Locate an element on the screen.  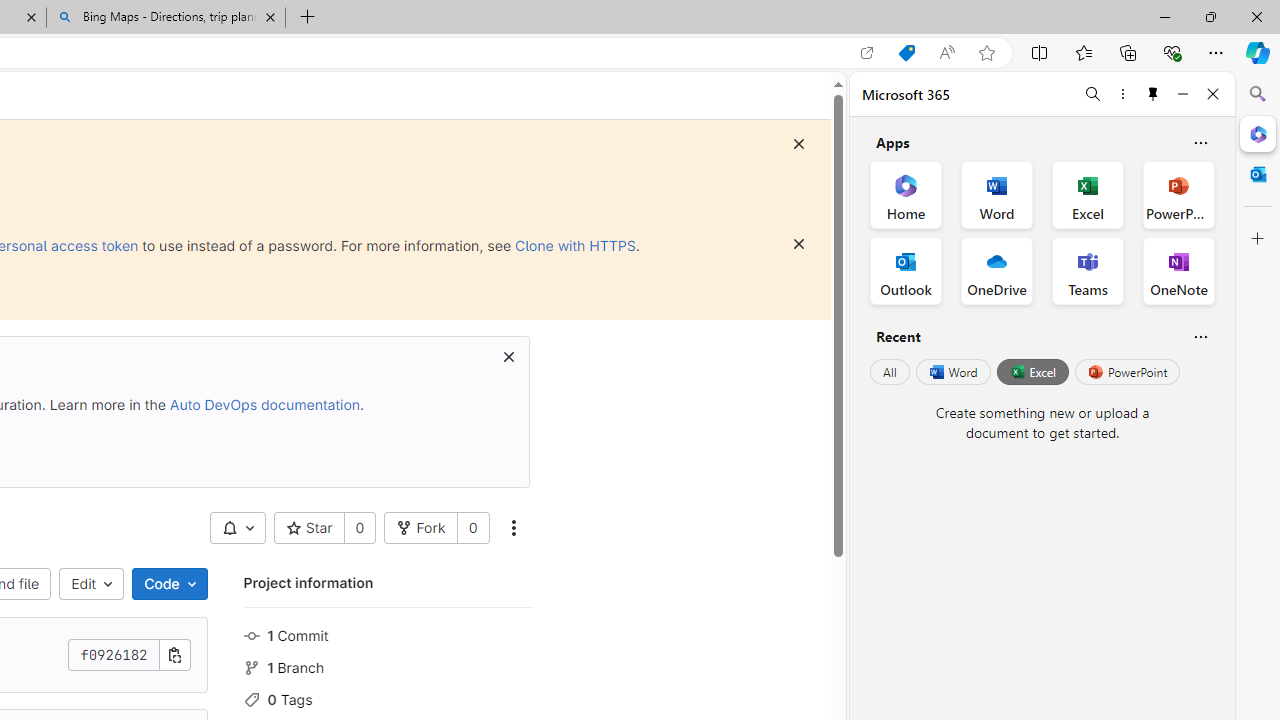
1 Commit is located at coordinates (388, 634).